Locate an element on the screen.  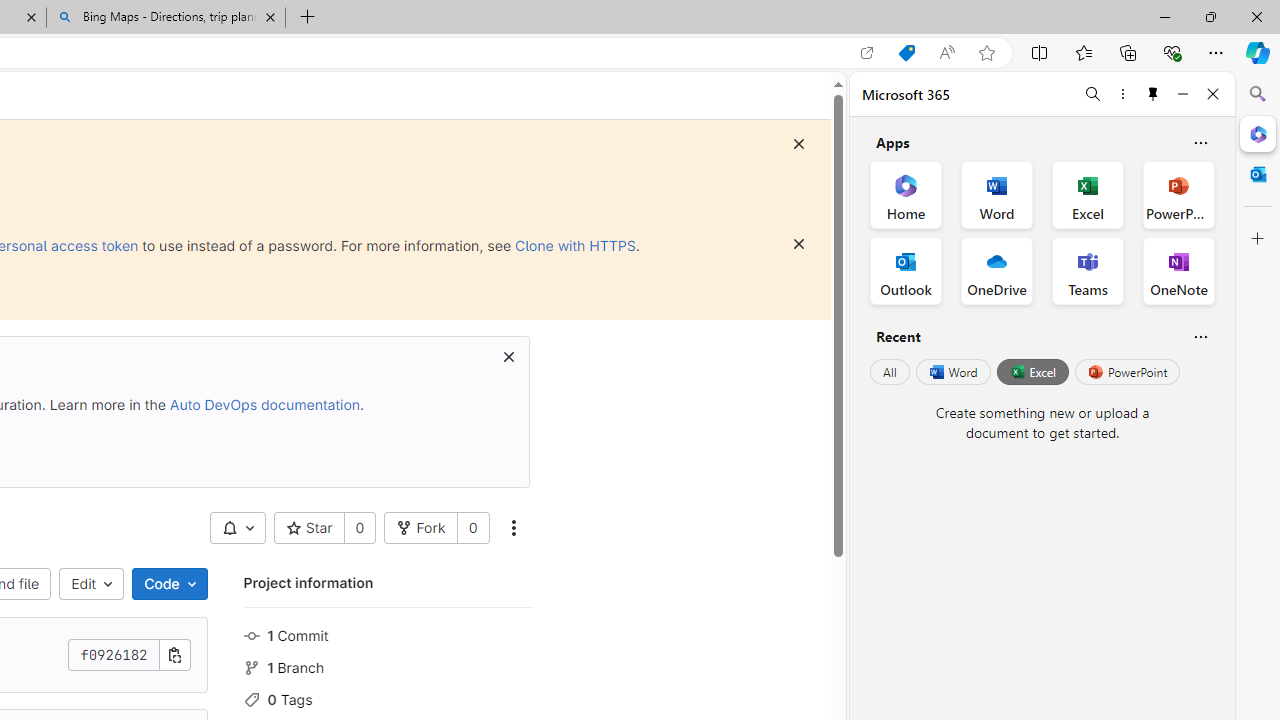
1 Commit is located at coordinates (388, 634).